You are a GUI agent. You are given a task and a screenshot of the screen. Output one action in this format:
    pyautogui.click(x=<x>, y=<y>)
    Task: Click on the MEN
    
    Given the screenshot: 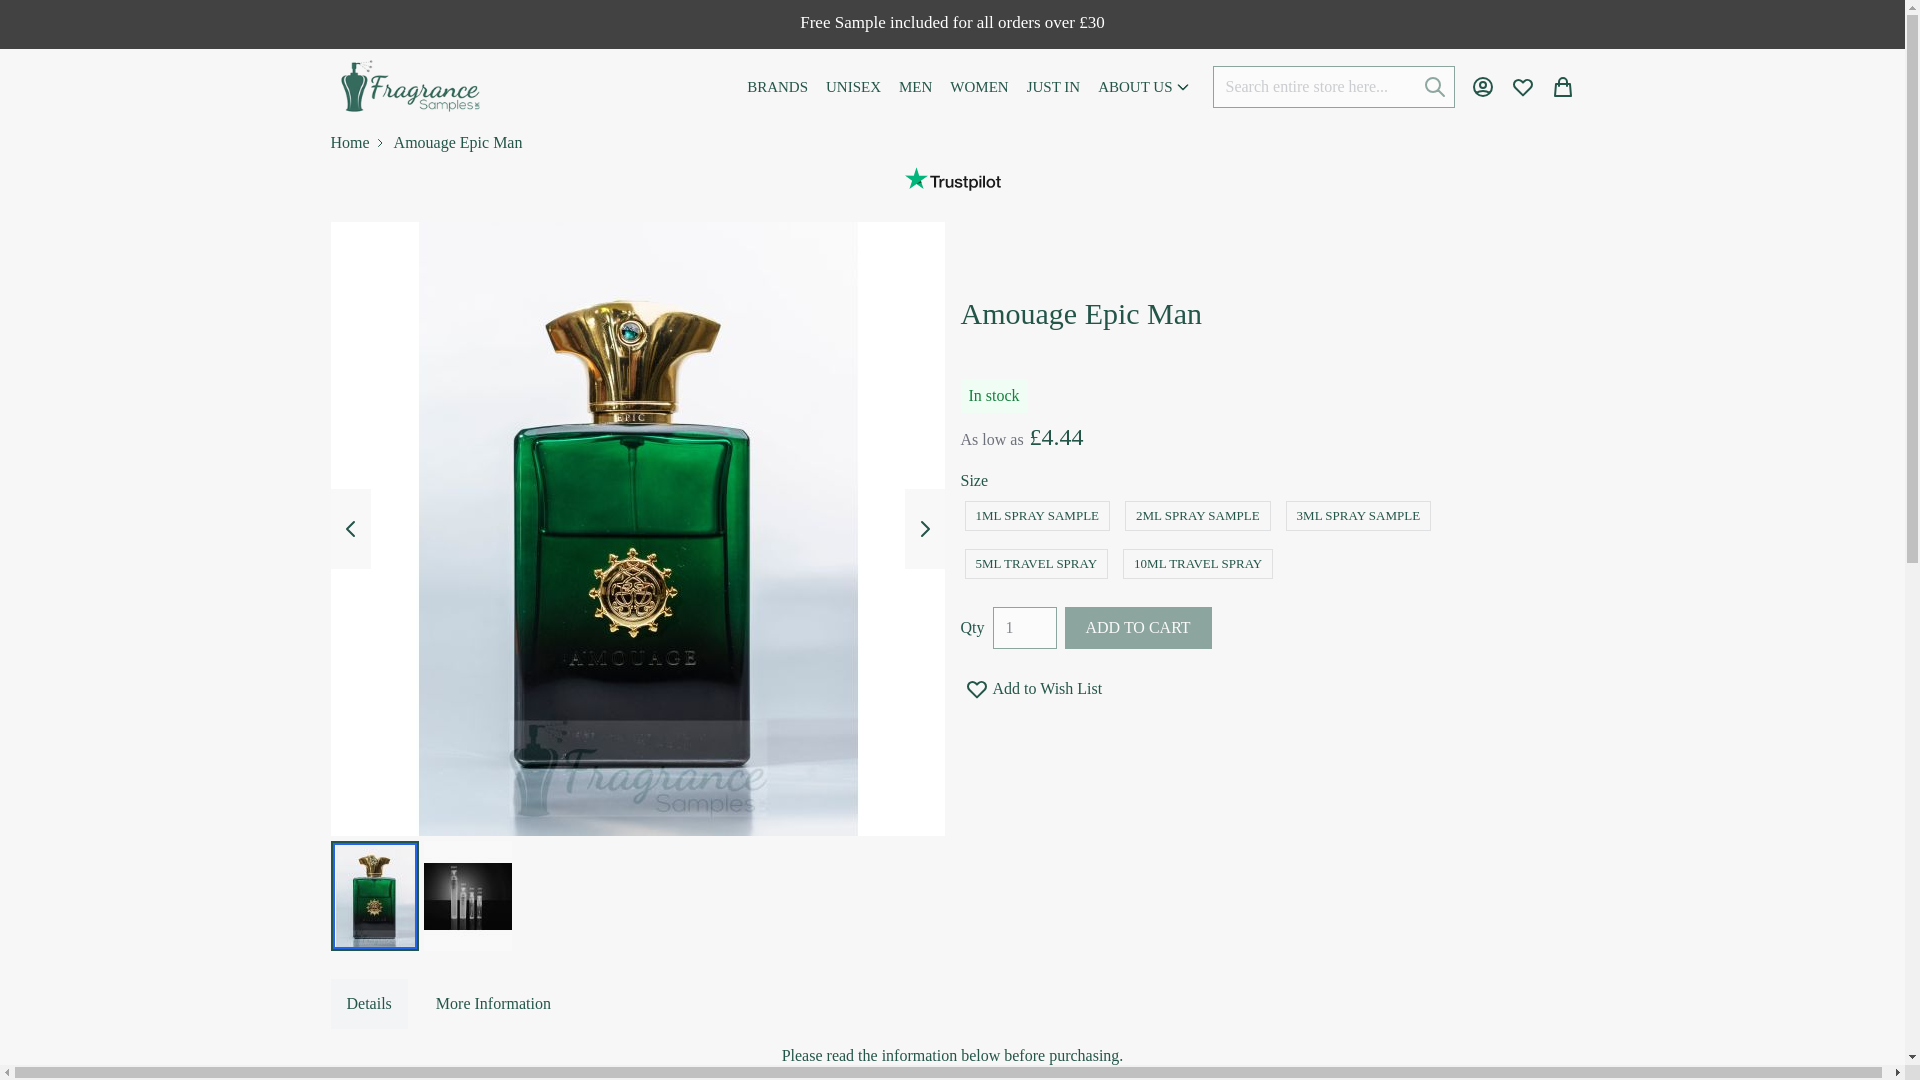 What is the action you would take?
    pyautogui.click(x=915, y=86)
    